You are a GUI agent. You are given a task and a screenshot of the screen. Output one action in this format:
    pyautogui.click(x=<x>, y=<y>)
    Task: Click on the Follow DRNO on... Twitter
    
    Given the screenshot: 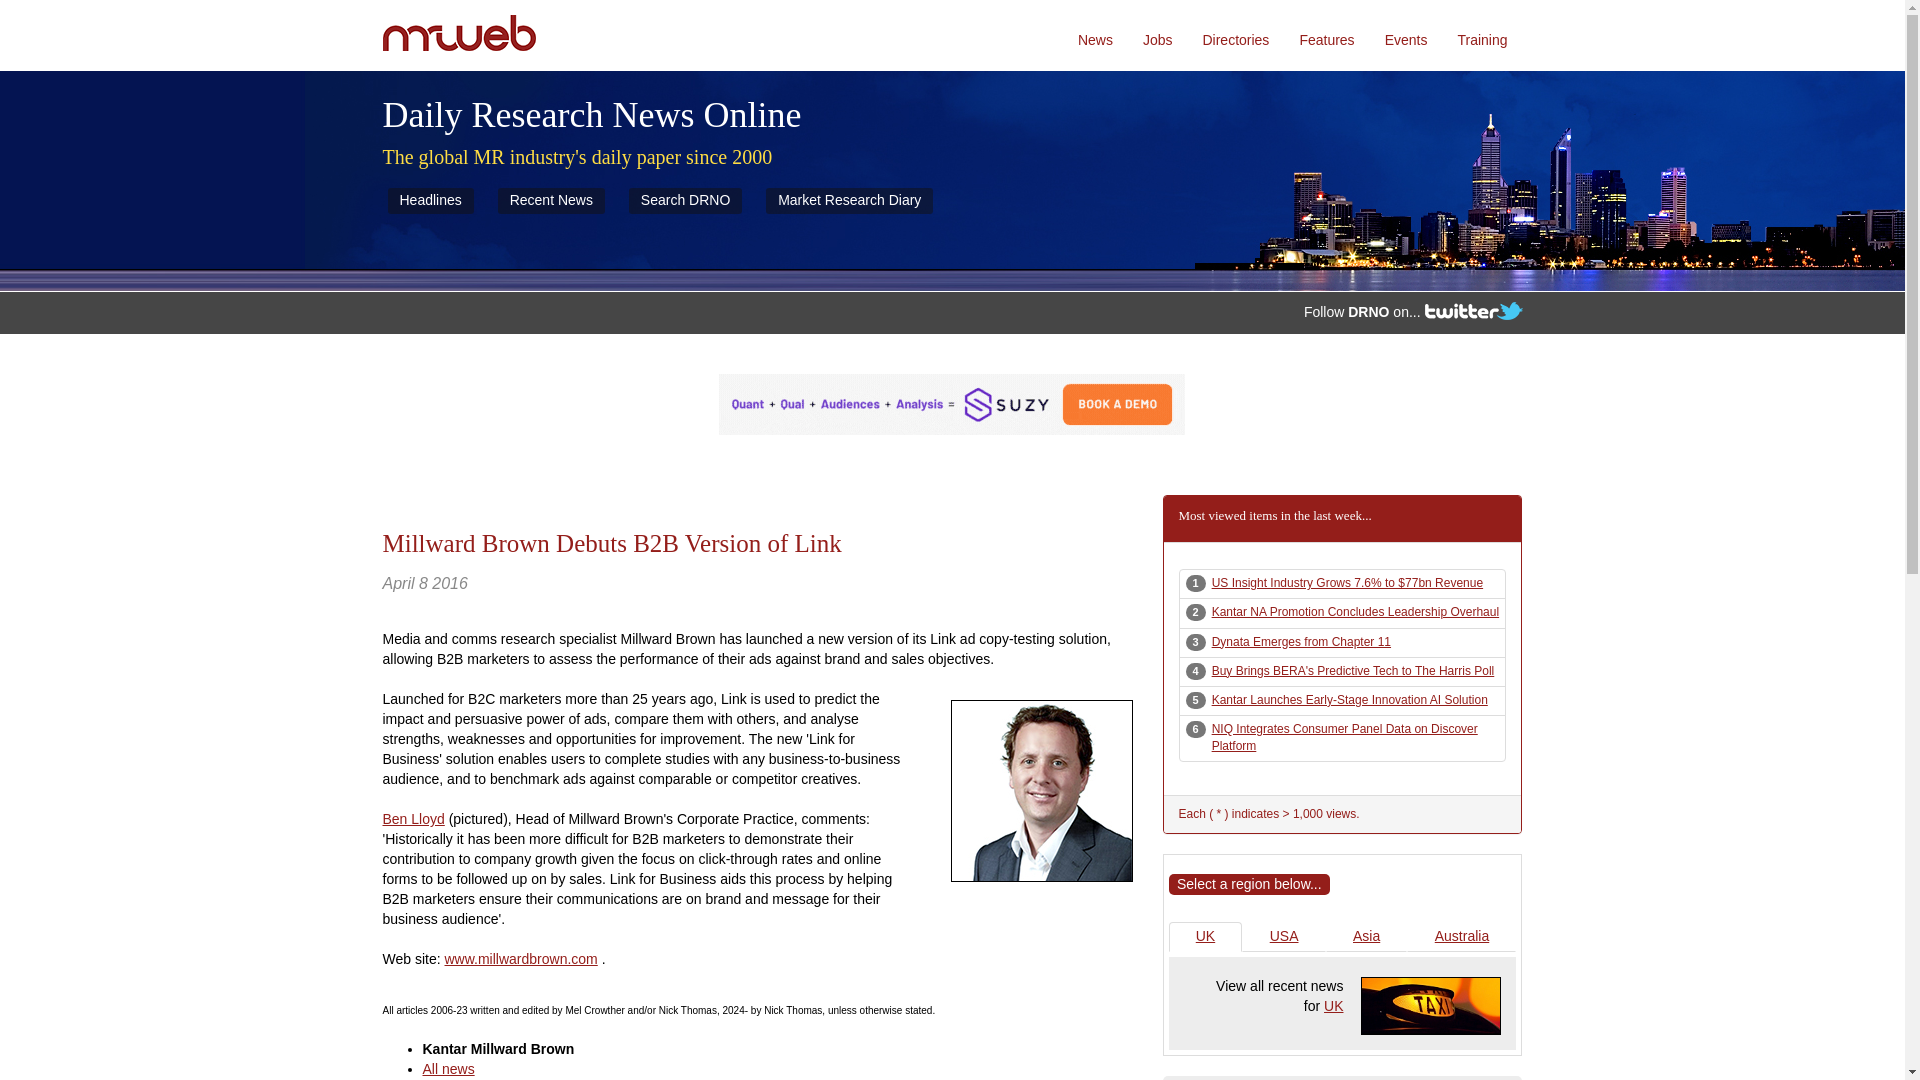 What is the action you would take?
    pyautogui.click(x=1473, y=310)
    